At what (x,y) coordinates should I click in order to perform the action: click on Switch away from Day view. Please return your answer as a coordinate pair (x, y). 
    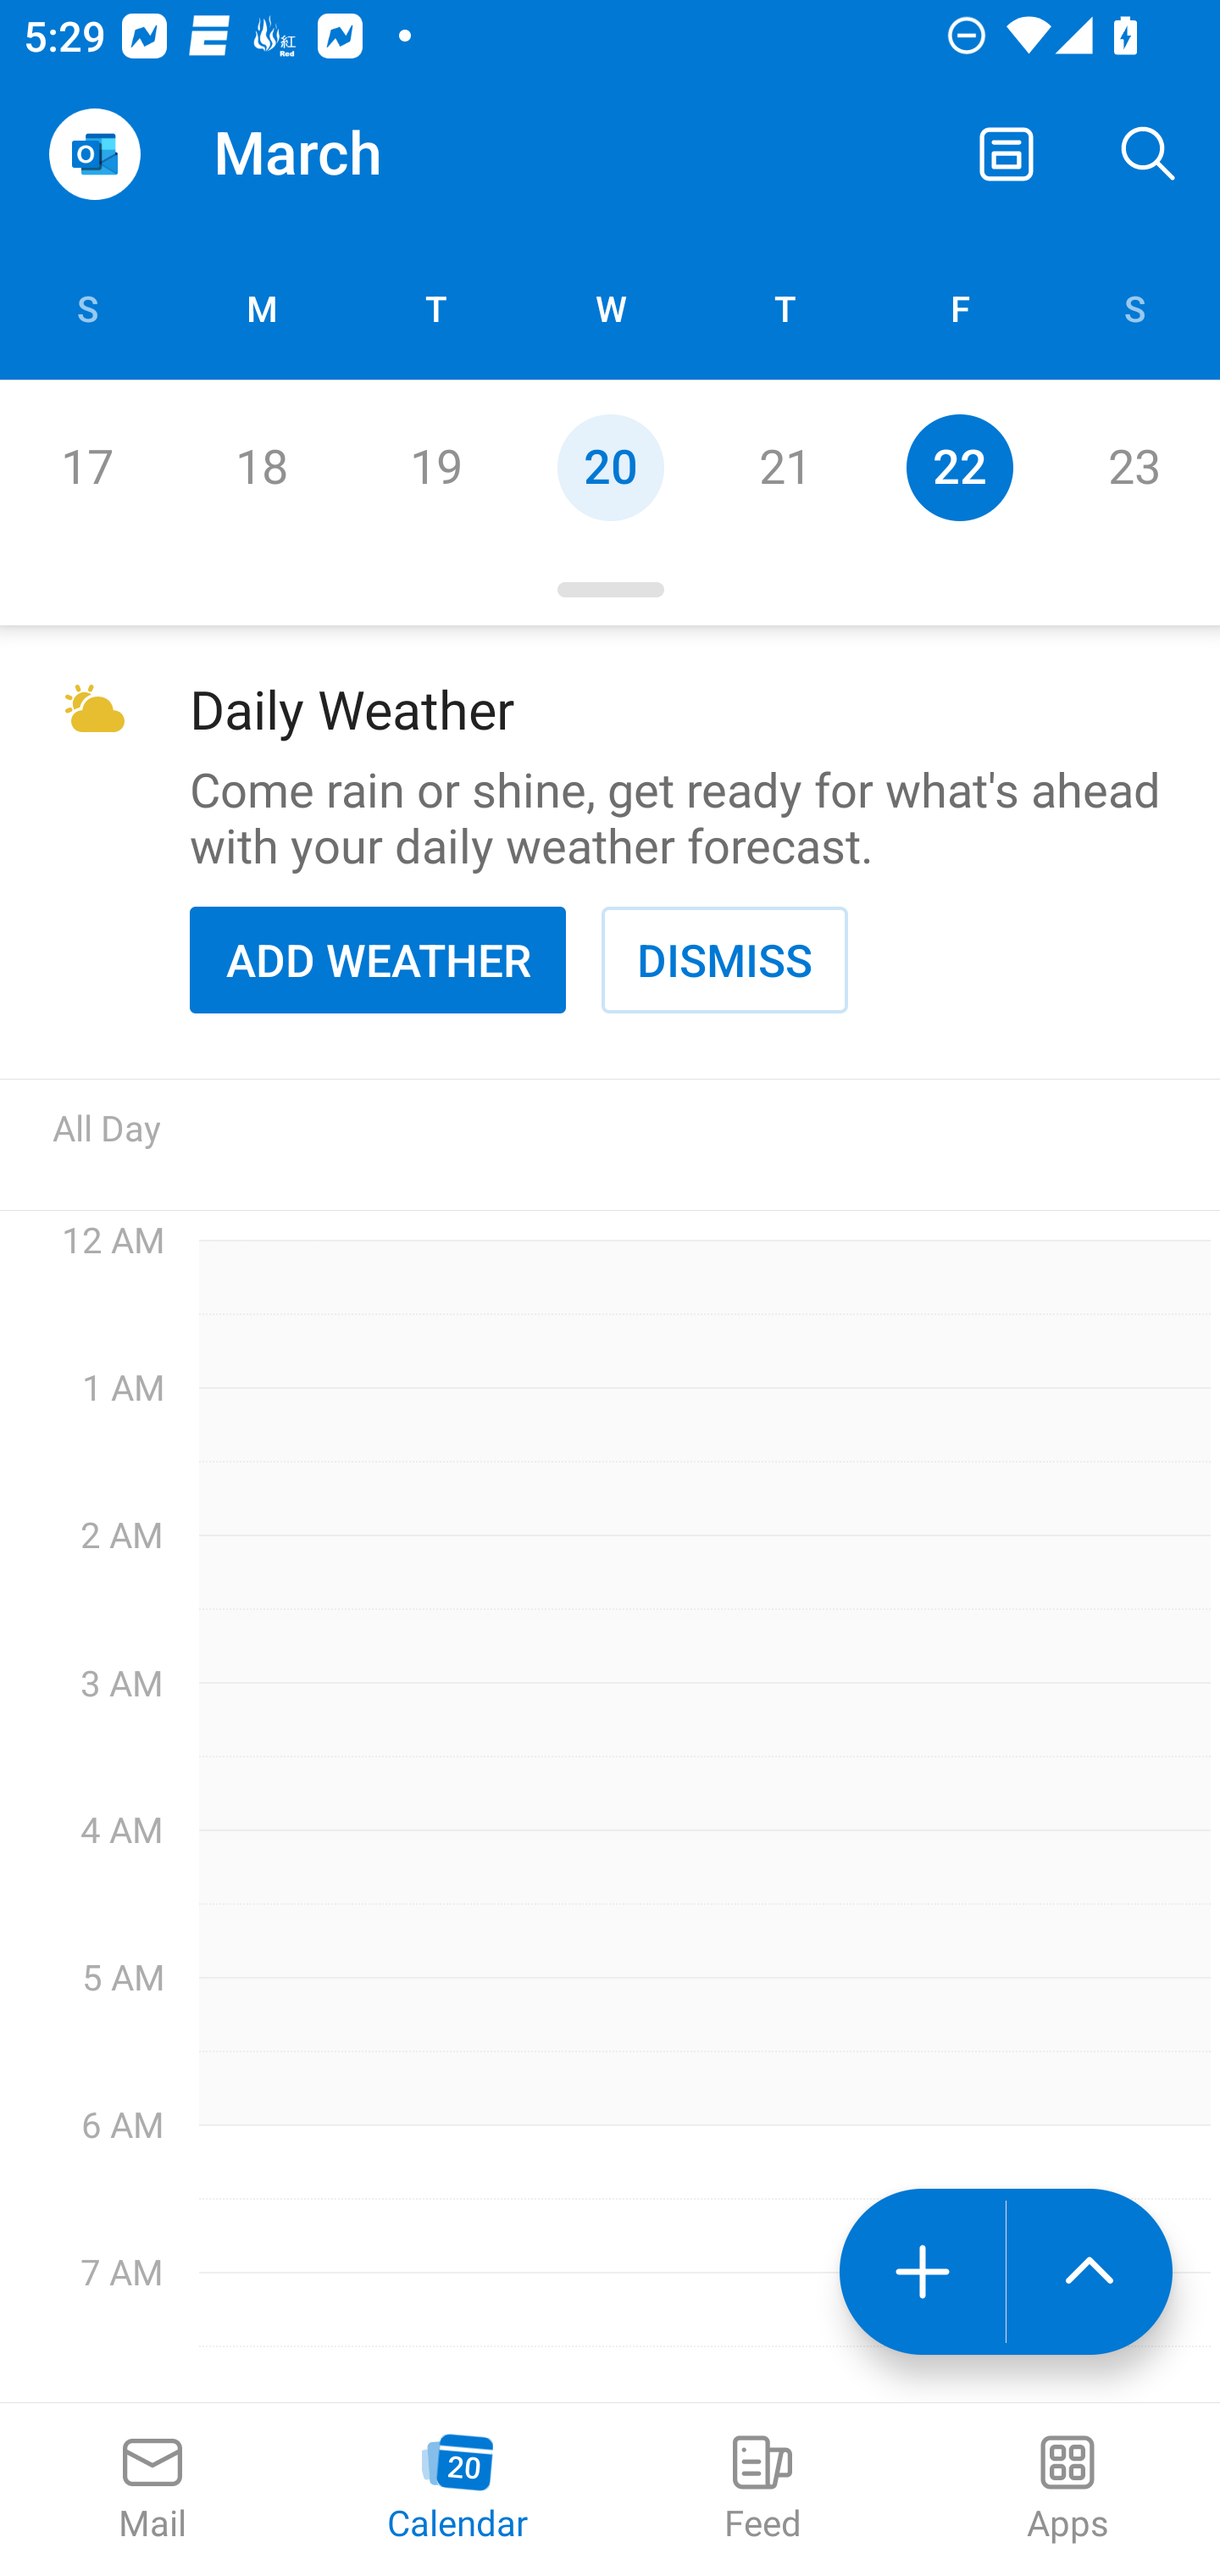
    Looking at the image, I should click on (1006, 154).